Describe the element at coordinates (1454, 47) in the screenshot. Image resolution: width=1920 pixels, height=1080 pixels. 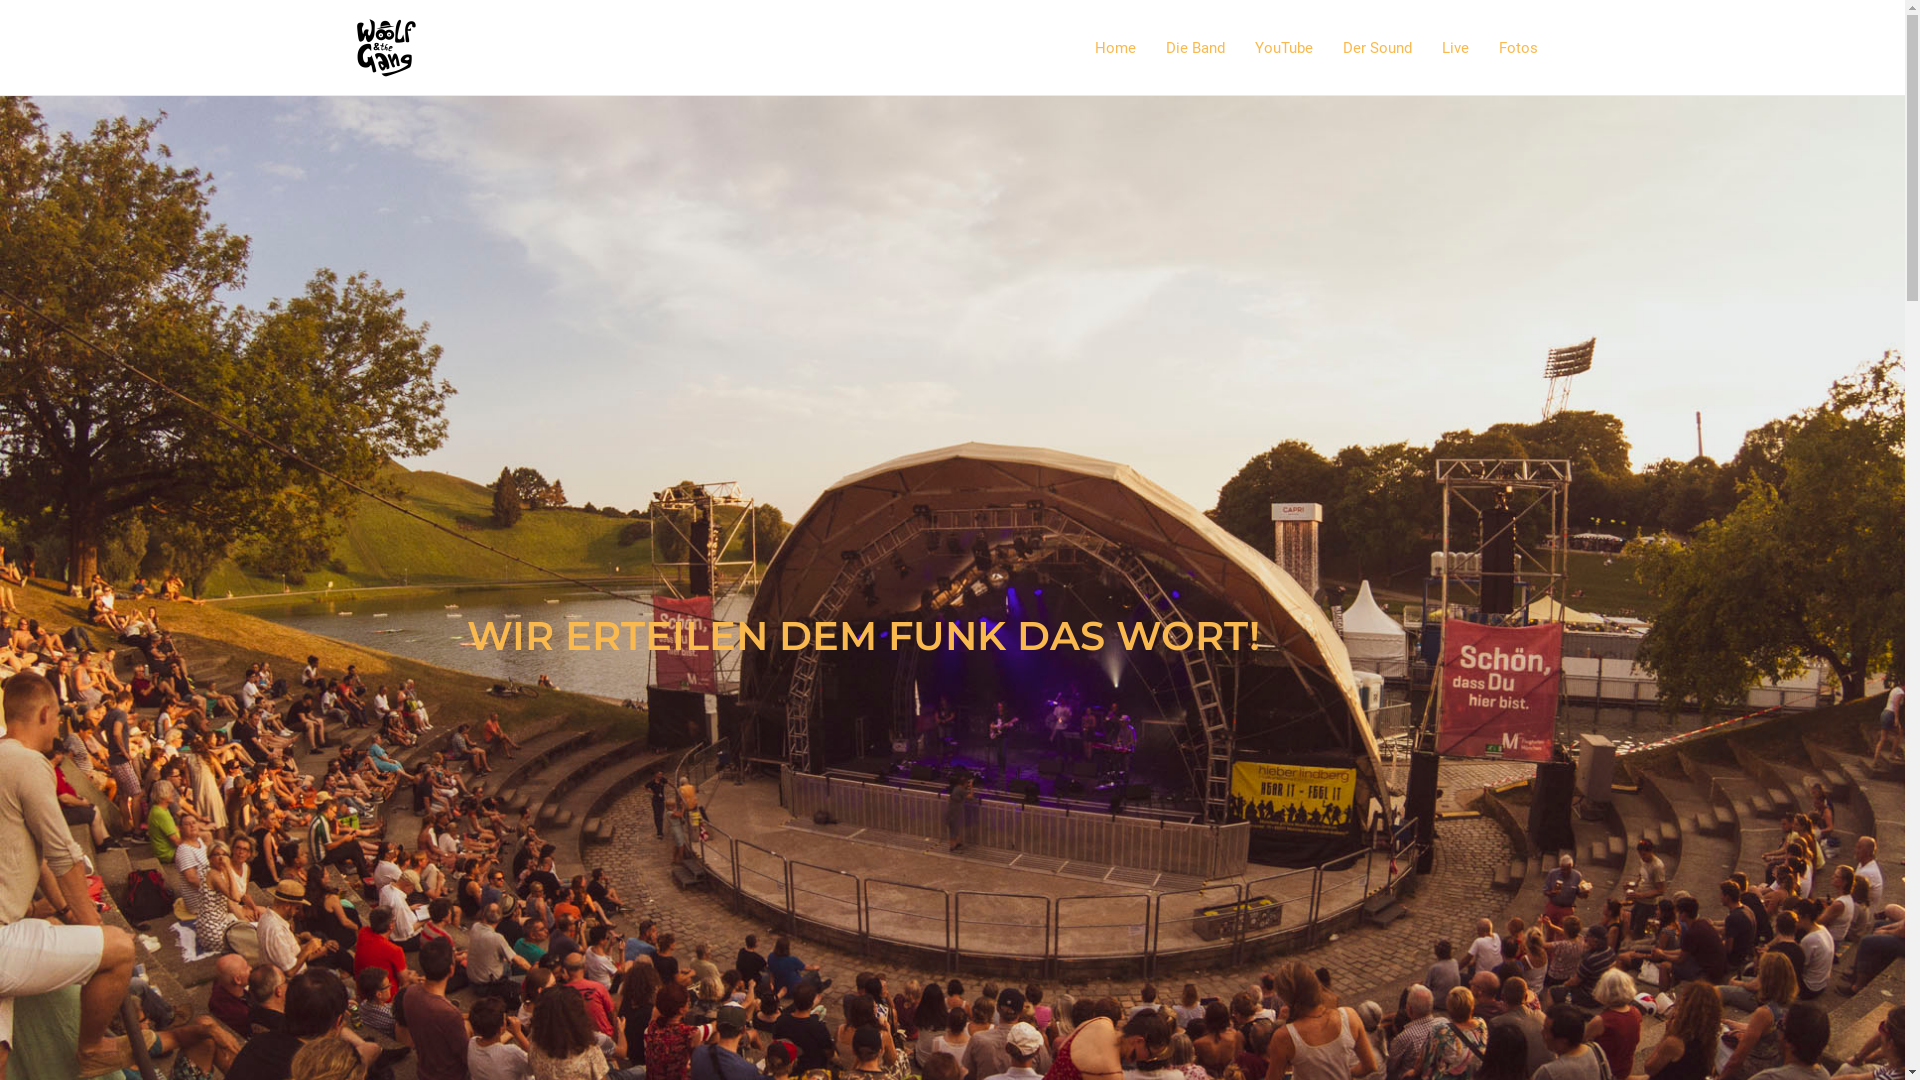
I see `Live` at that location.